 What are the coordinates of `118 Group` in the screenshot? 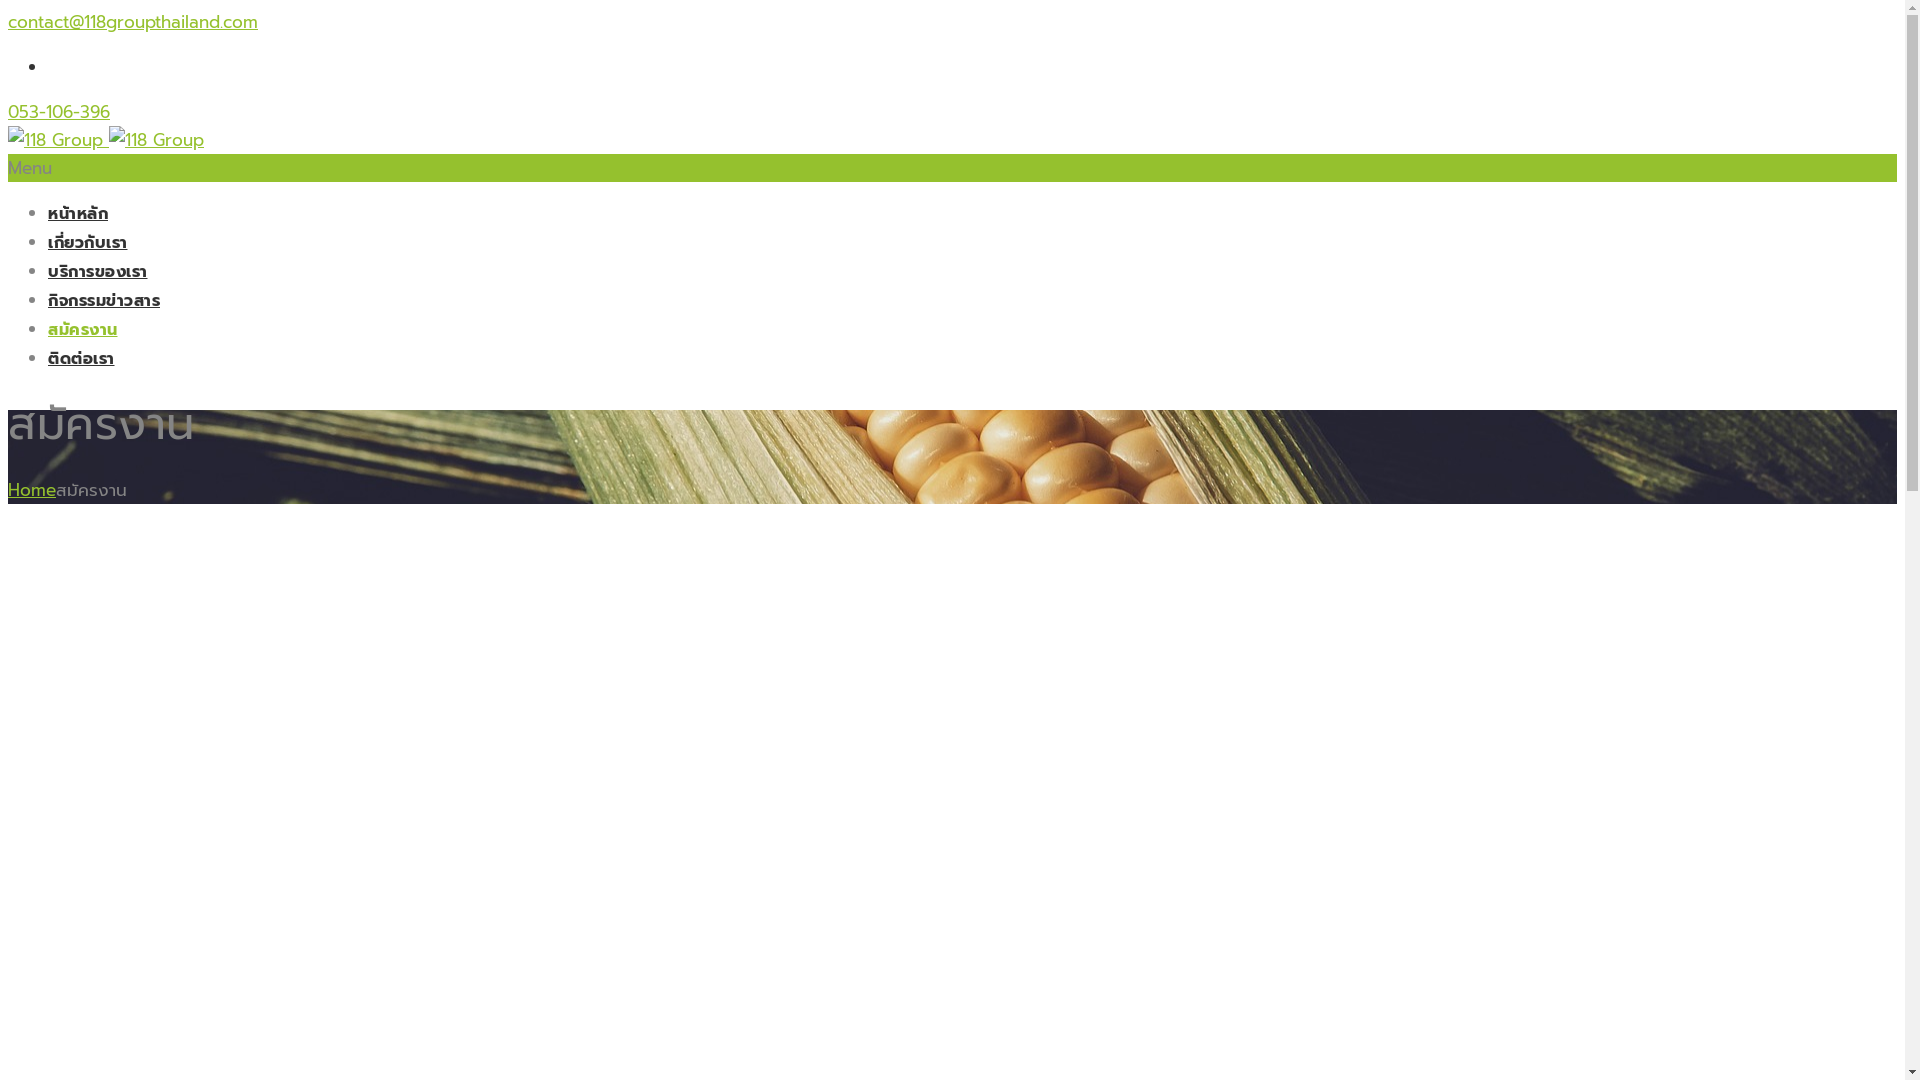 It's located at (156, 140).